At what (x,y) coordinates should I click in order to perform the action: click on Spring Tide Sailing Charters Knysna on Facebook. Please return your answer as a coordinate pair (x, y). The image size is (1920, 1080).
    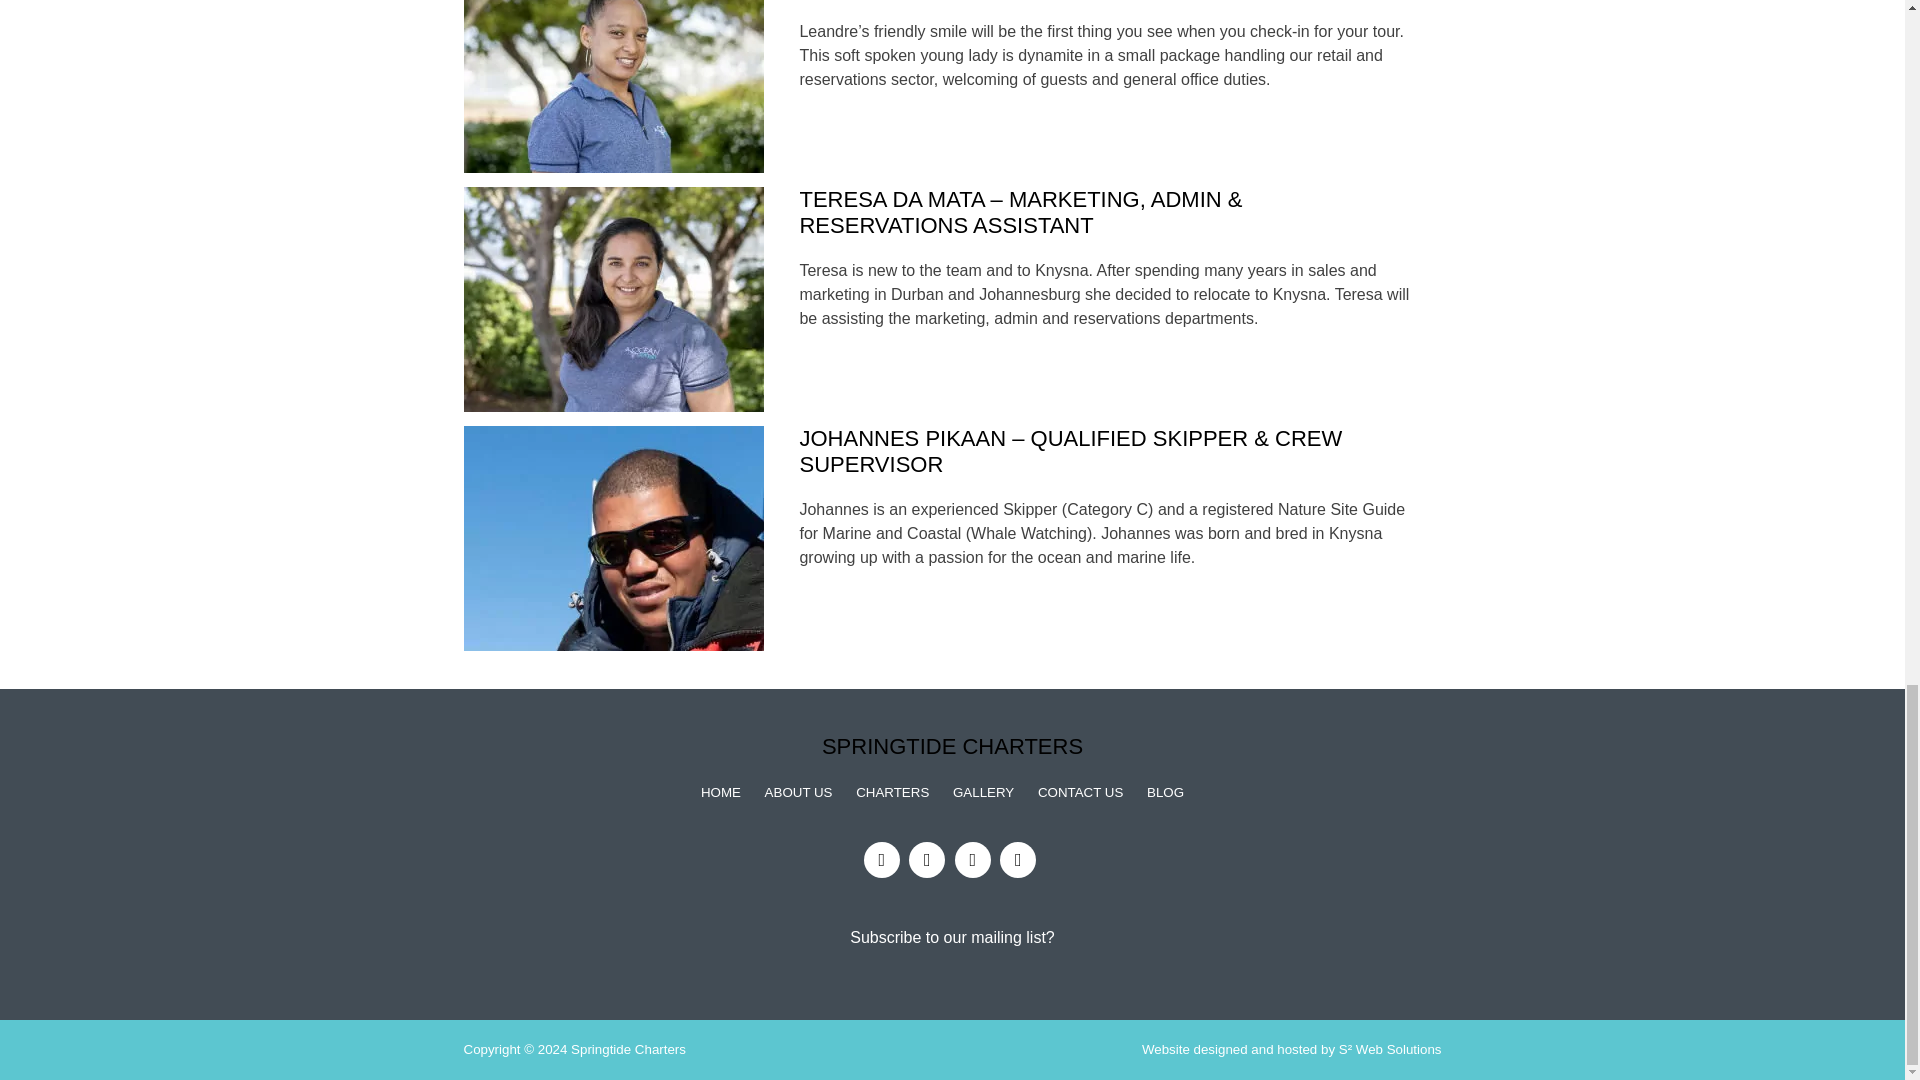
    Looking at the image, I should click on (882, 860).